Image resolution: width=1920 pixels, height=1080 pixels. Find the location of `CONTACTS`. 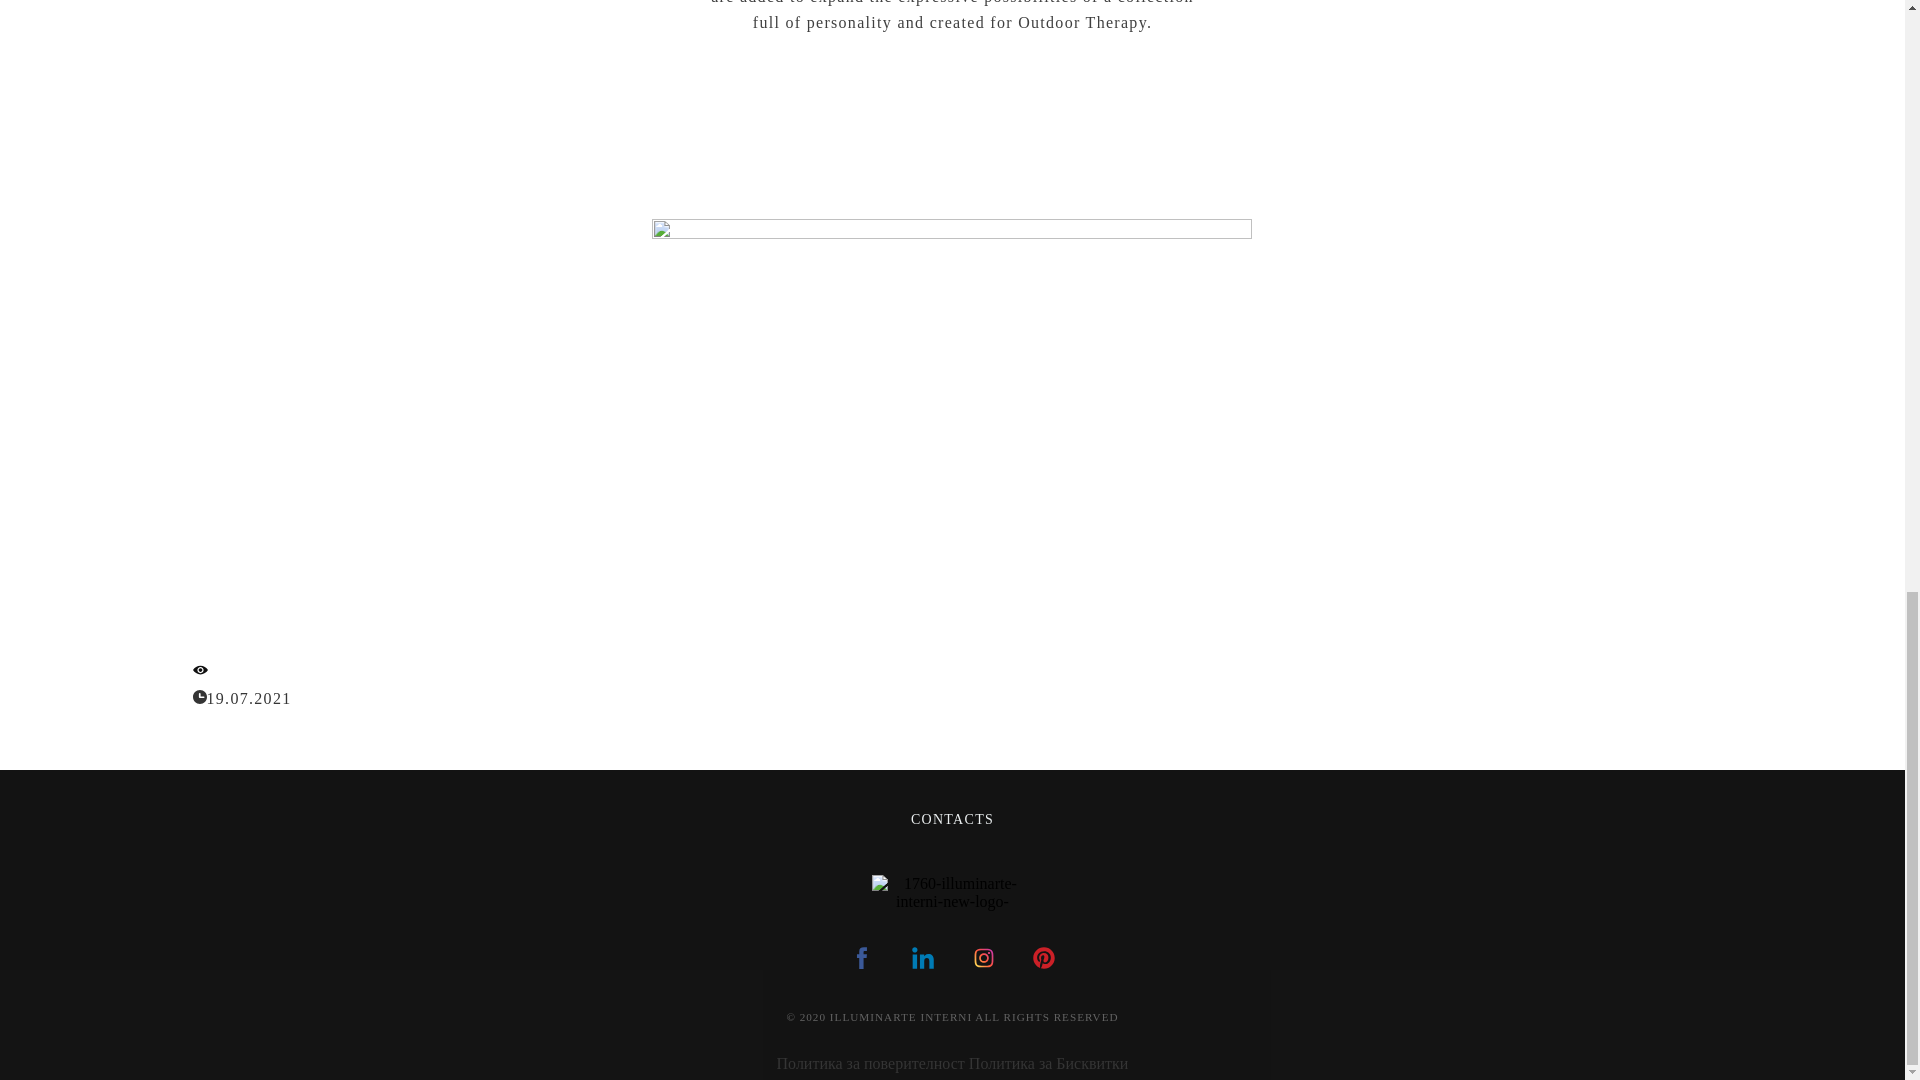

CONTACTS is located at coordinates (952, 818).